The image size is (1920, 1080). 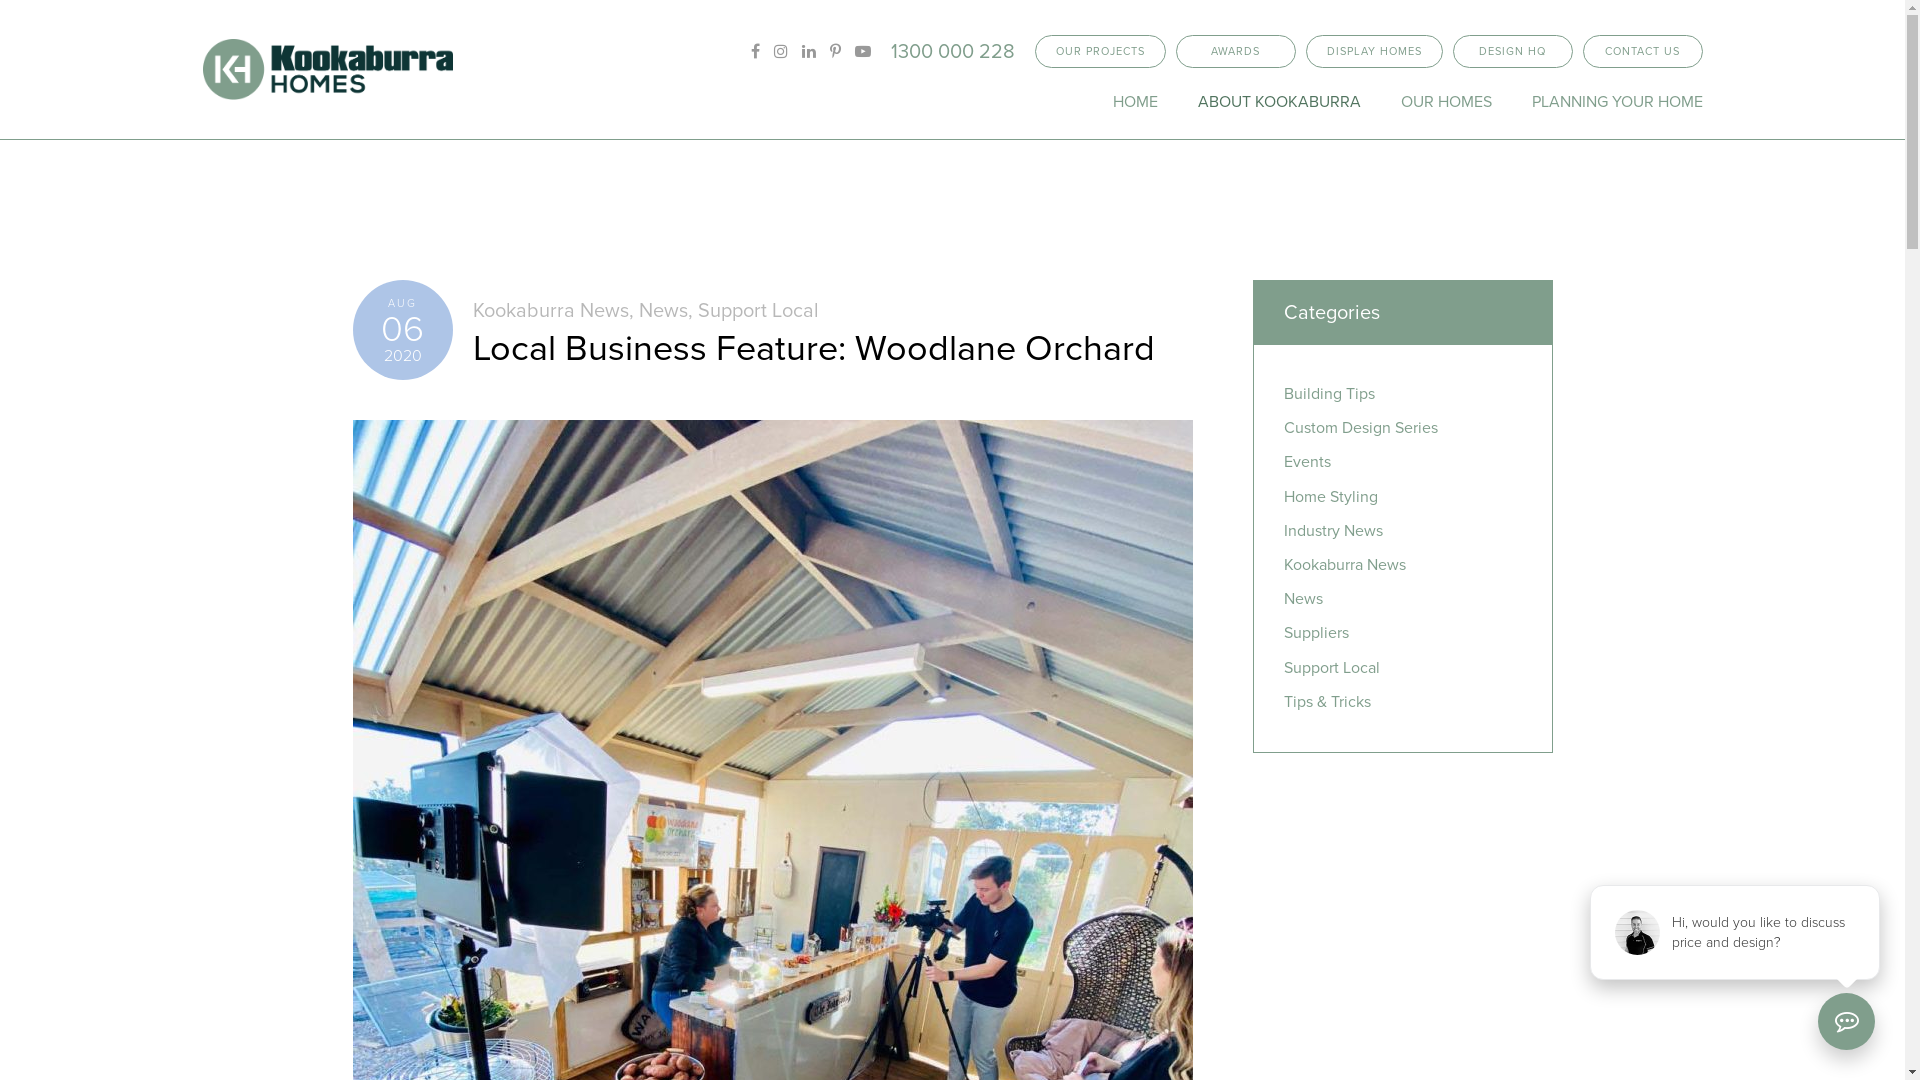 What do you see at coordinates (1332, 668) in the screenshot?
I see `Support Local` at bounding box center [1332, 668].